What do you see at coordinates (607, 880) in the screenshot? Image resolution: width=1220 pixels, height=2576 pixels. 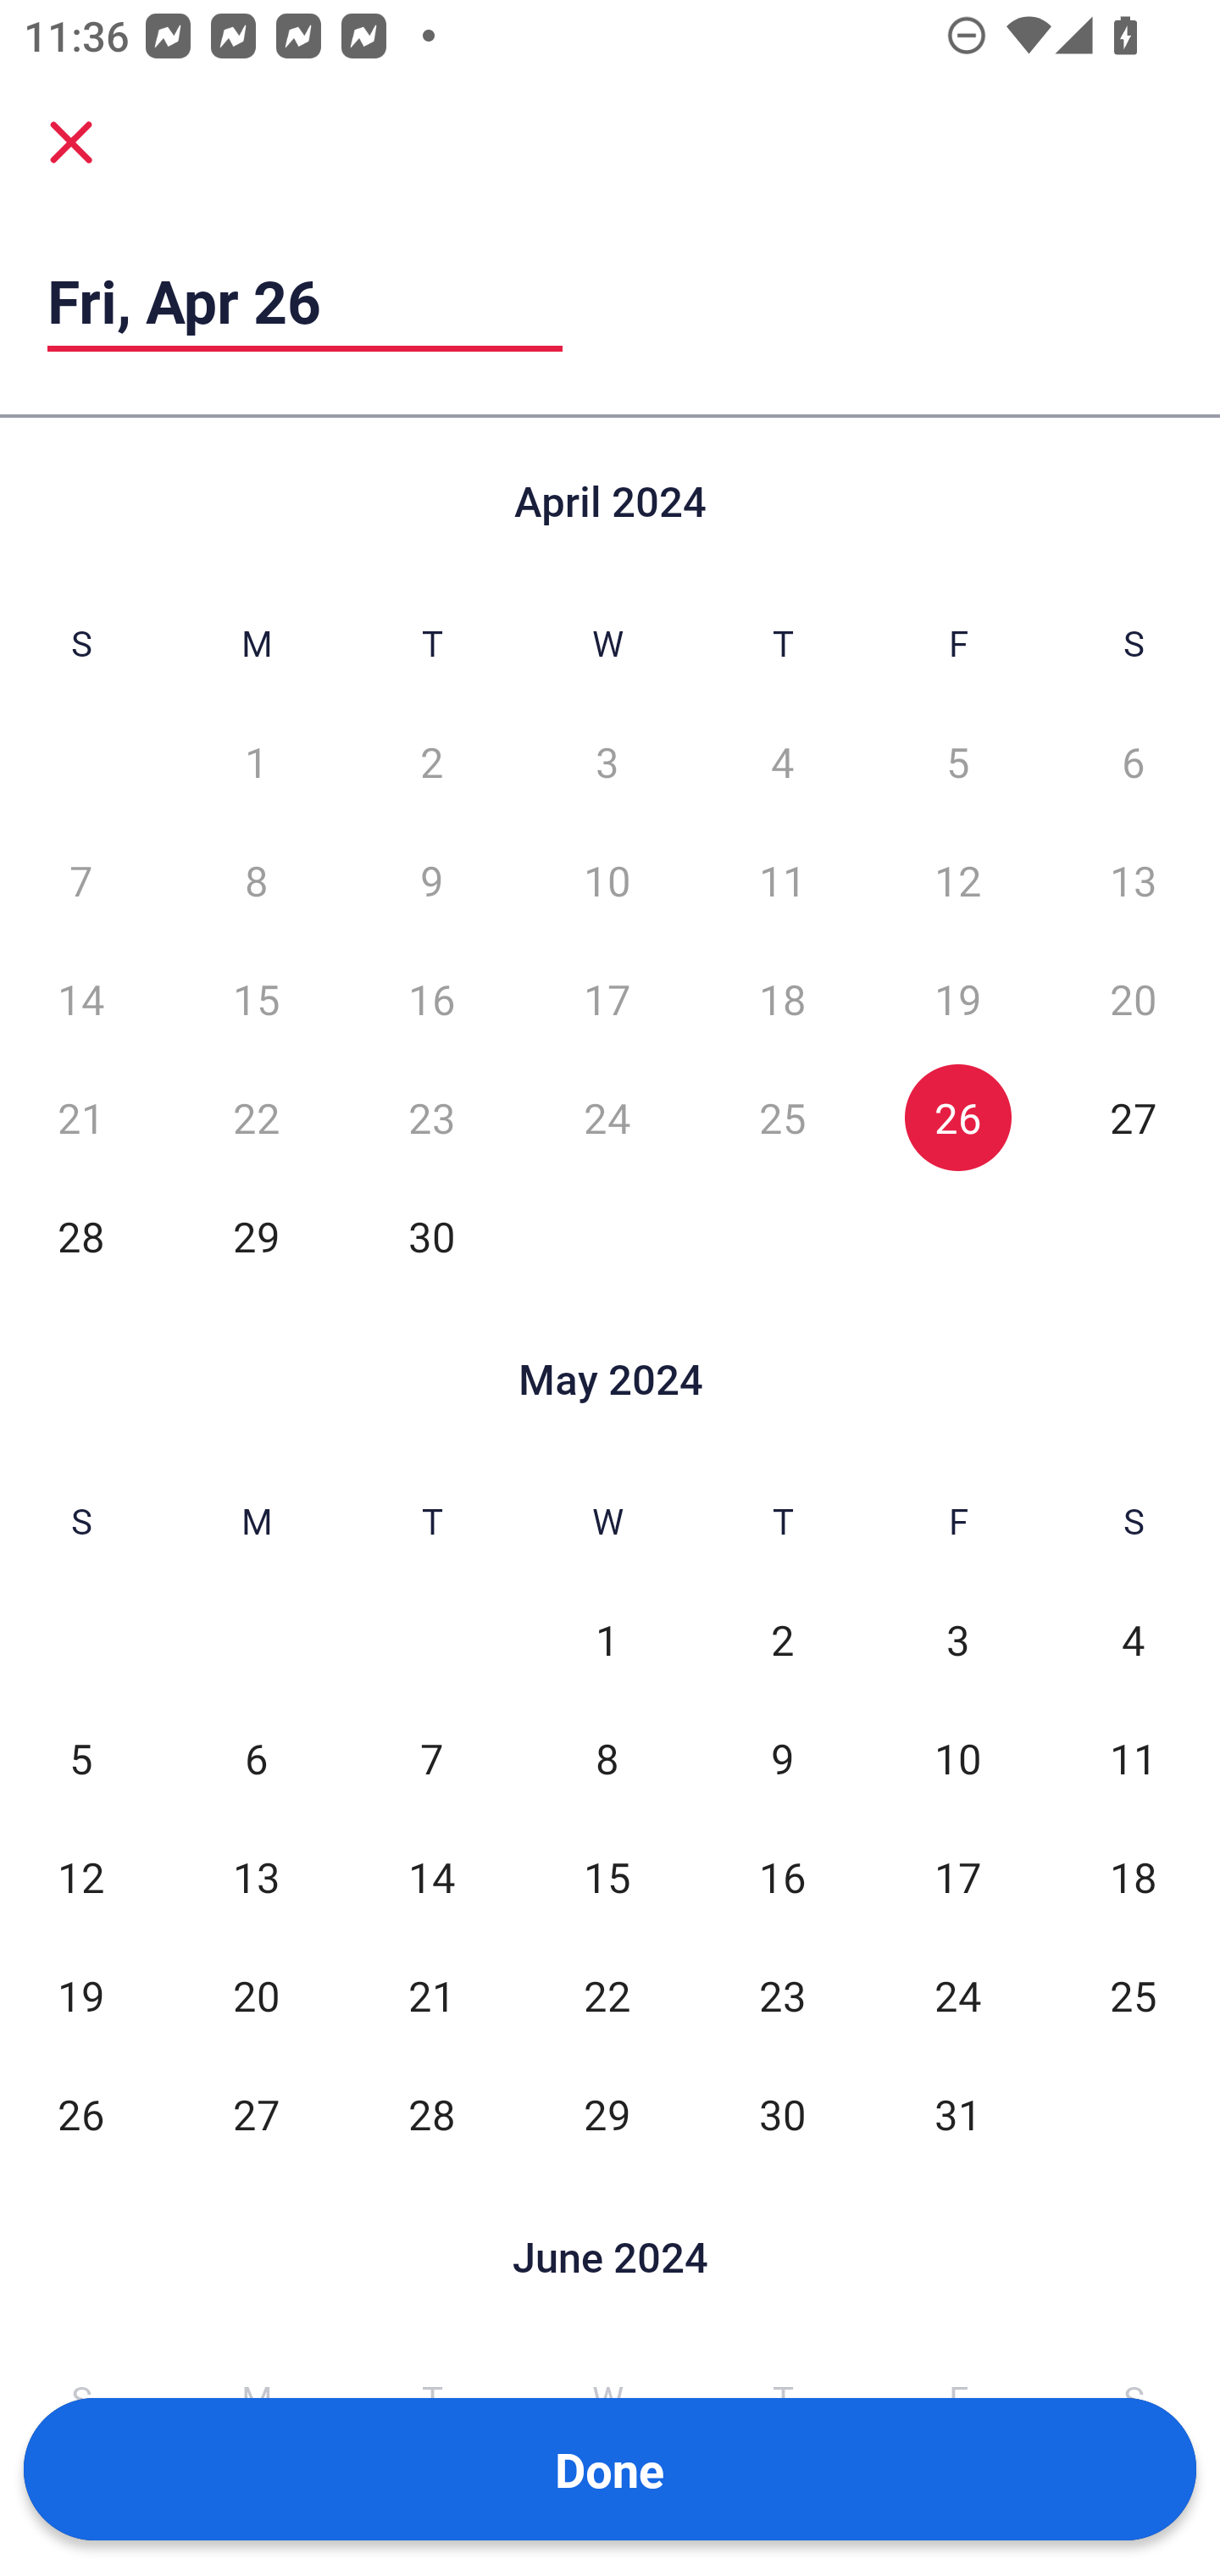 I see `10 Wed, Apr 10, Not Selected` at bounding box center [607, 880].